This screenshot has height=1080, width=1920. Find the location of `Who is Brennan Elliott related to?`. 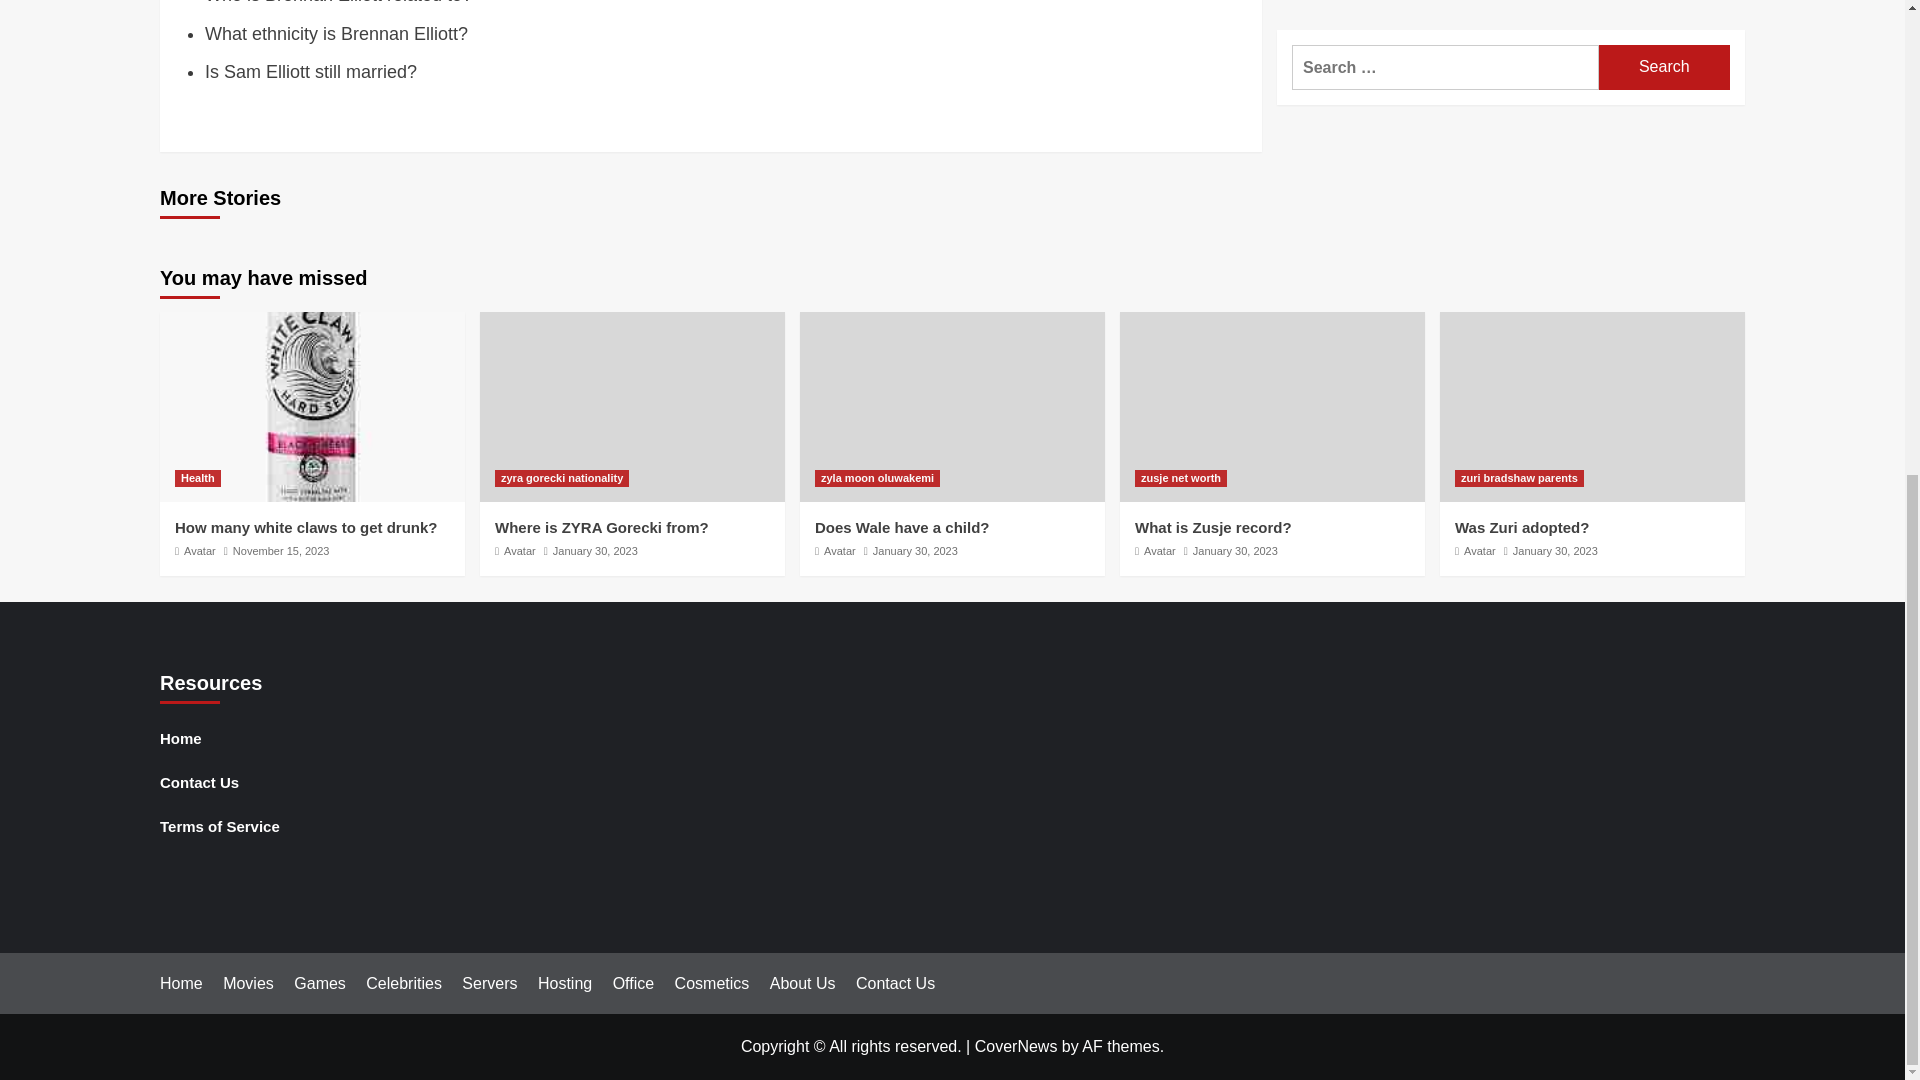

Who is Brennan Elliott related to? is located at coordinates (338, 2).